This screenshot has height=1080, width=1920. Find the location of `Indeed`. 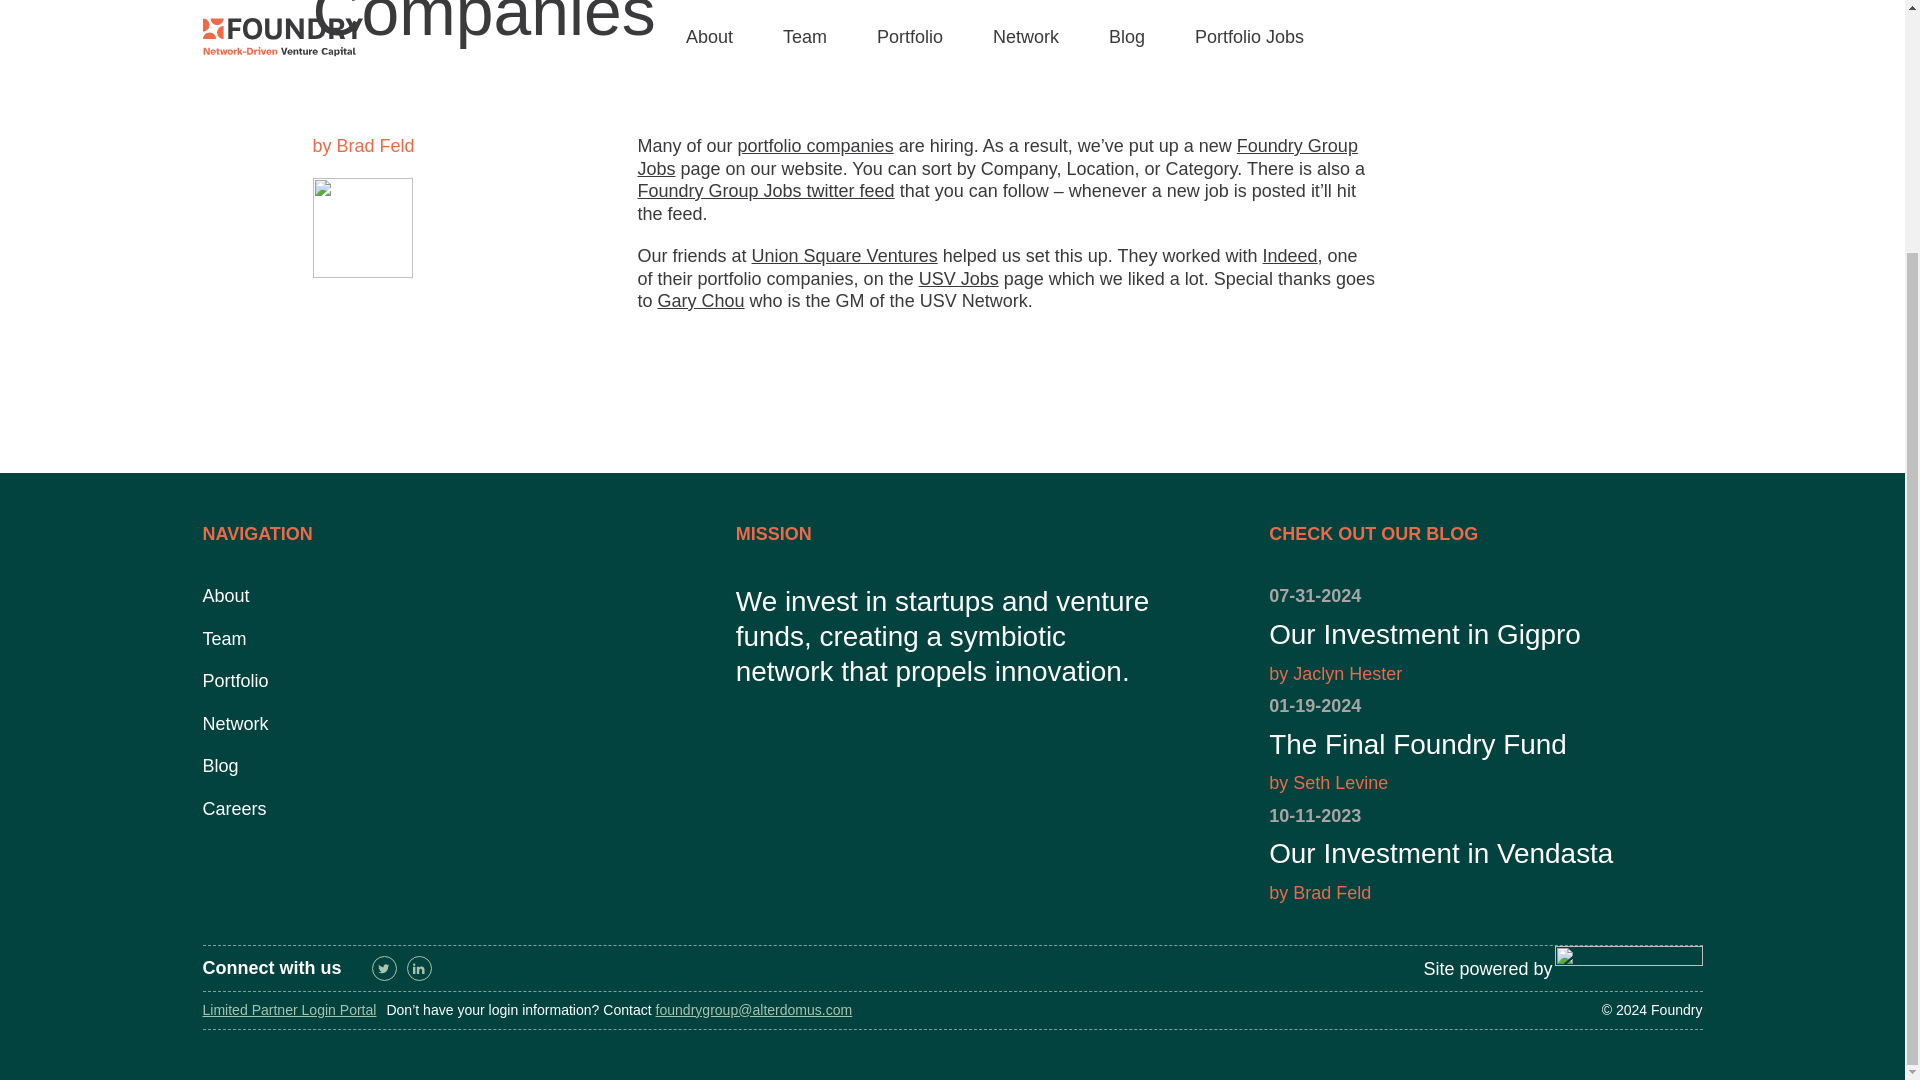

Indeed is located at coordinates (288, 1010).